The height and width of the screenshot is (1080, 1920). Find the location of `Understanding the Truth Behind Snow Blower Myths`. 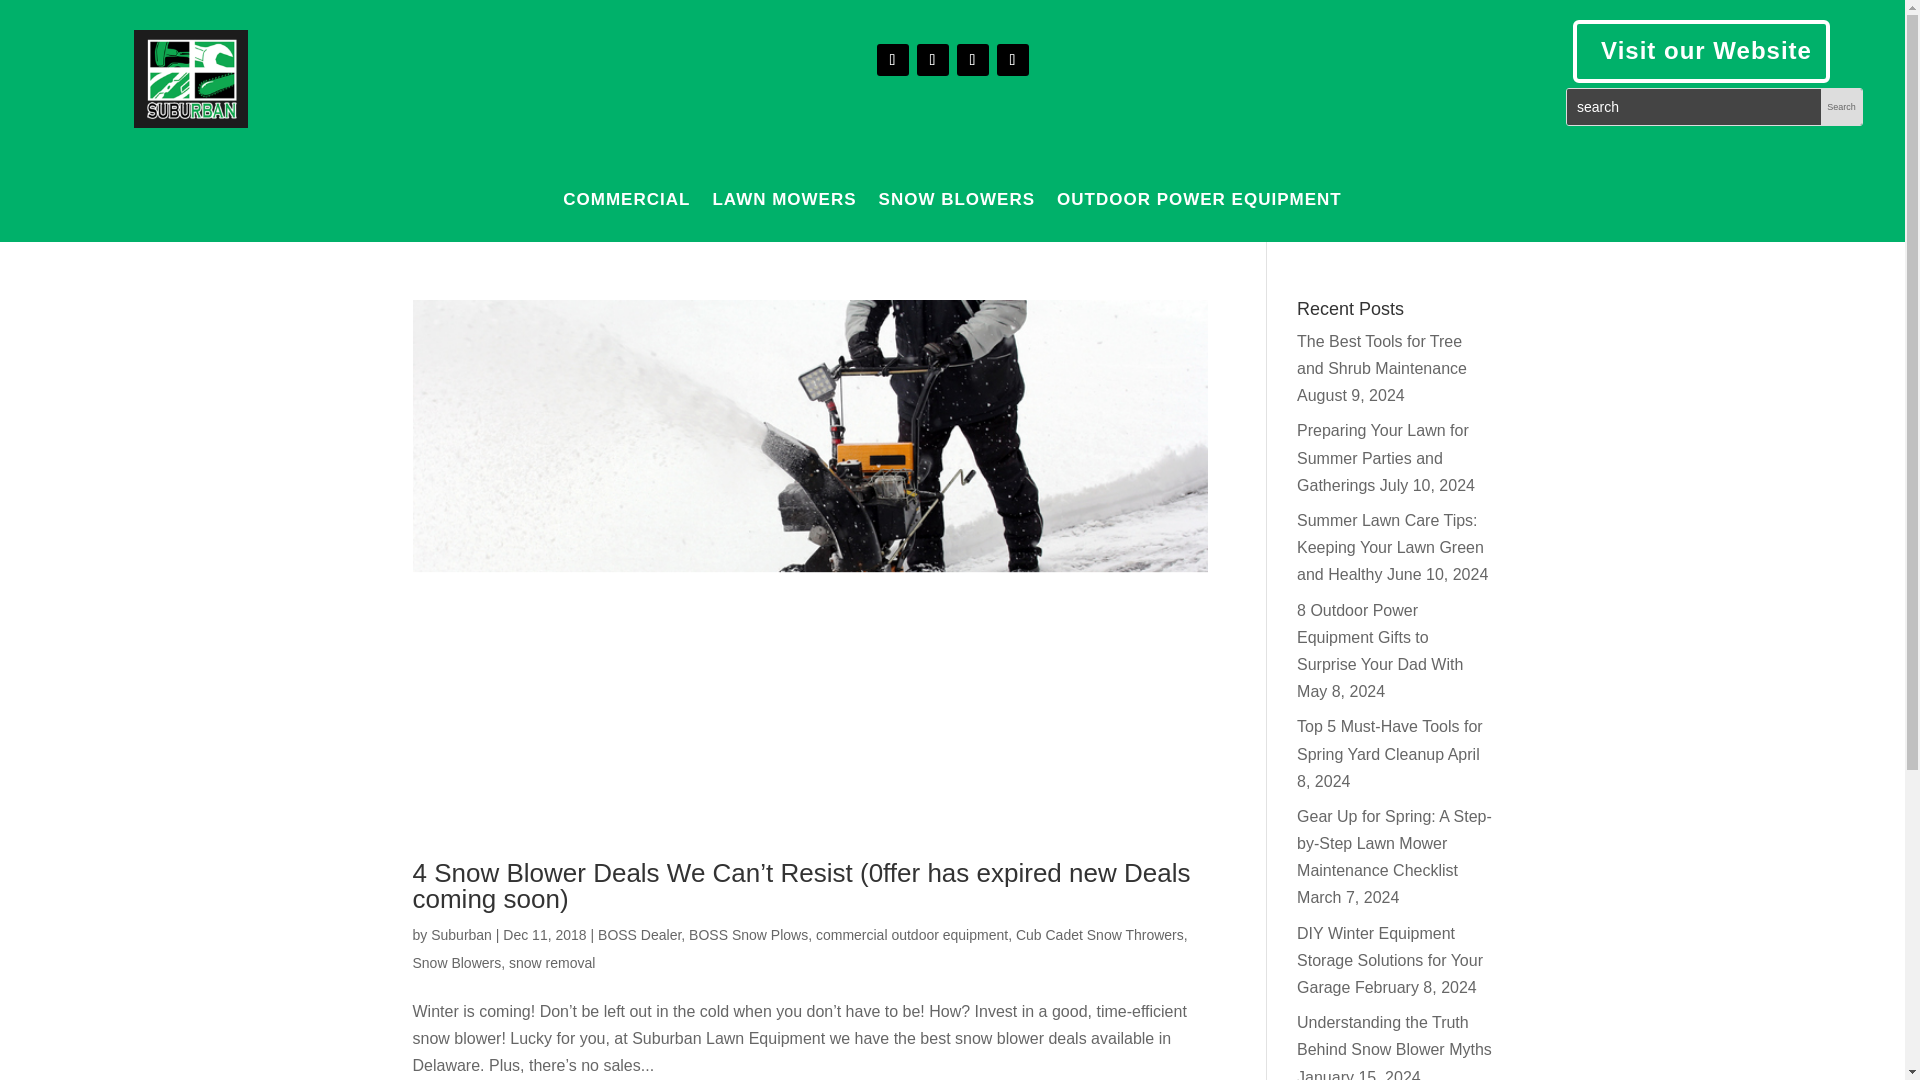

Understanding the Truth Behind Snow Blower Myths is located at coordinates (1394, 1036).